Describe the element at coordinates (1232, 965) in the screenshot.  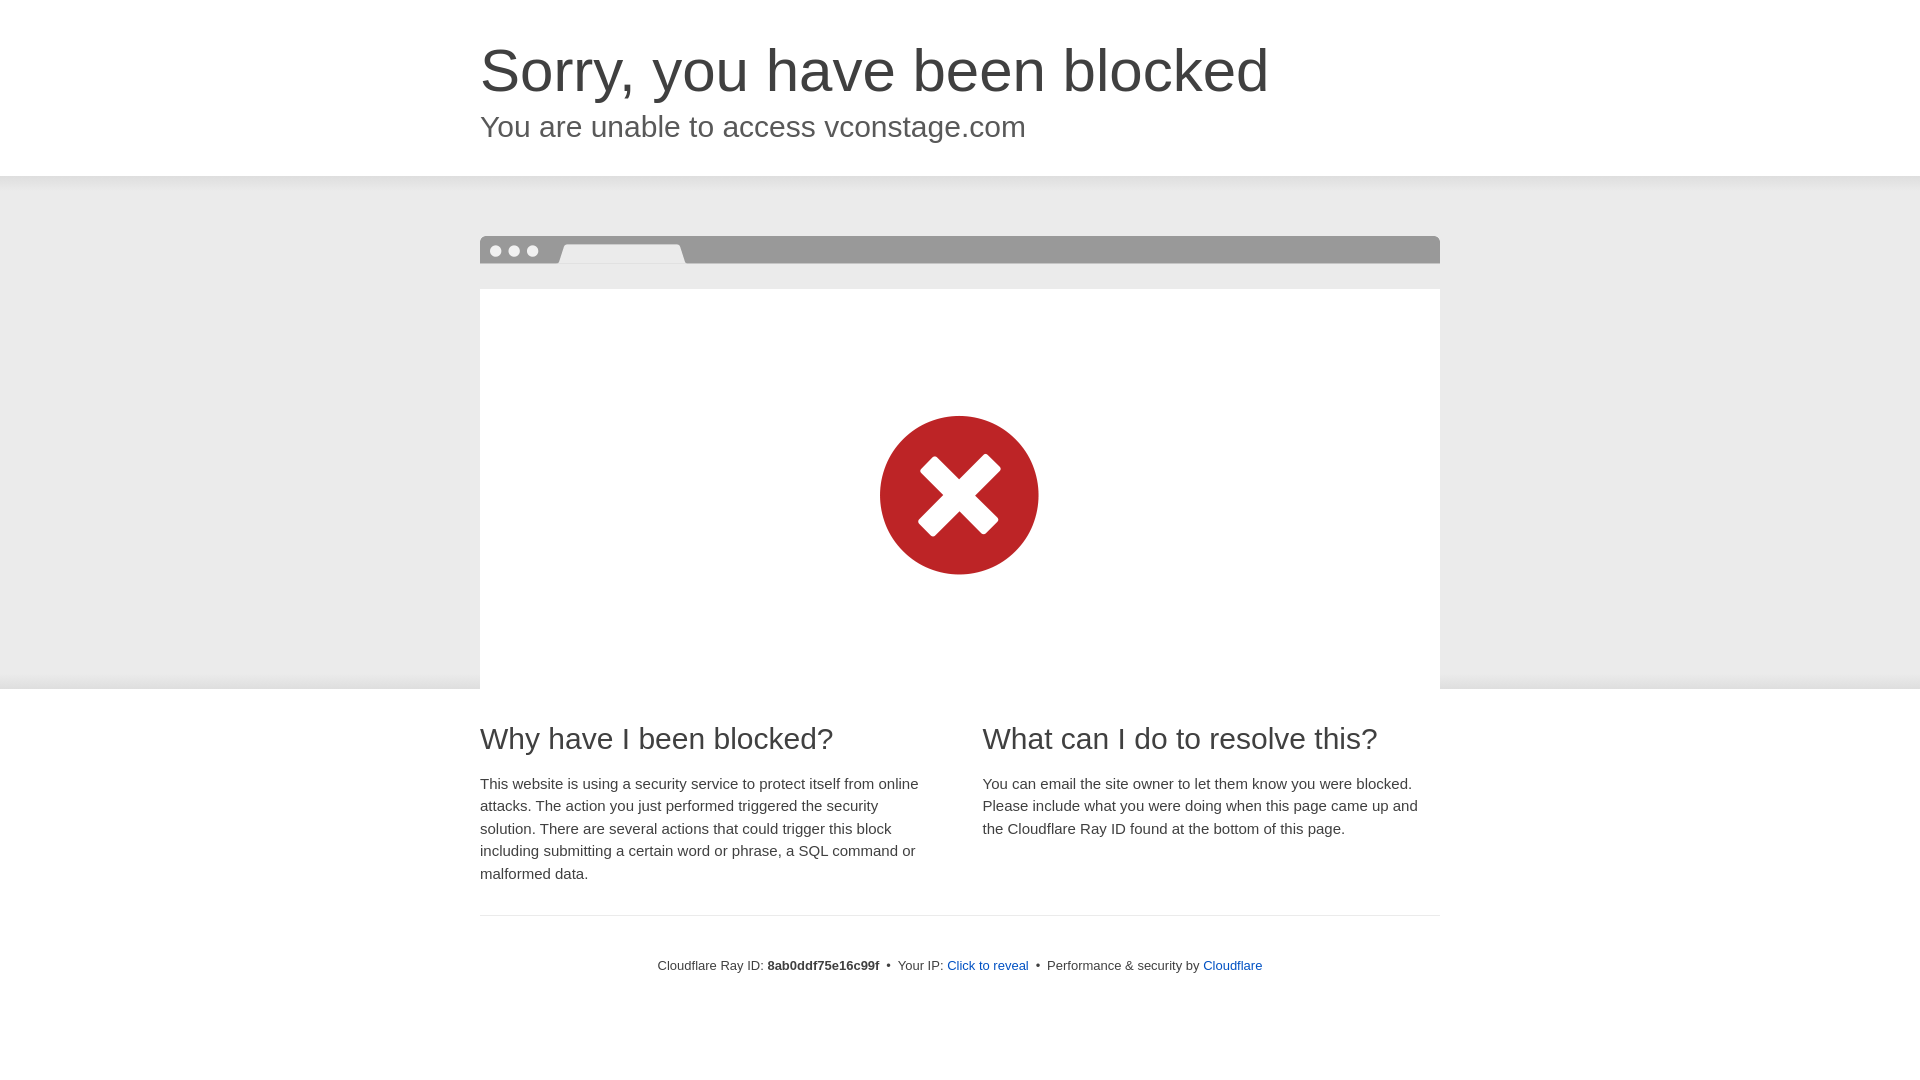
I see `Cloudflare` at that location.